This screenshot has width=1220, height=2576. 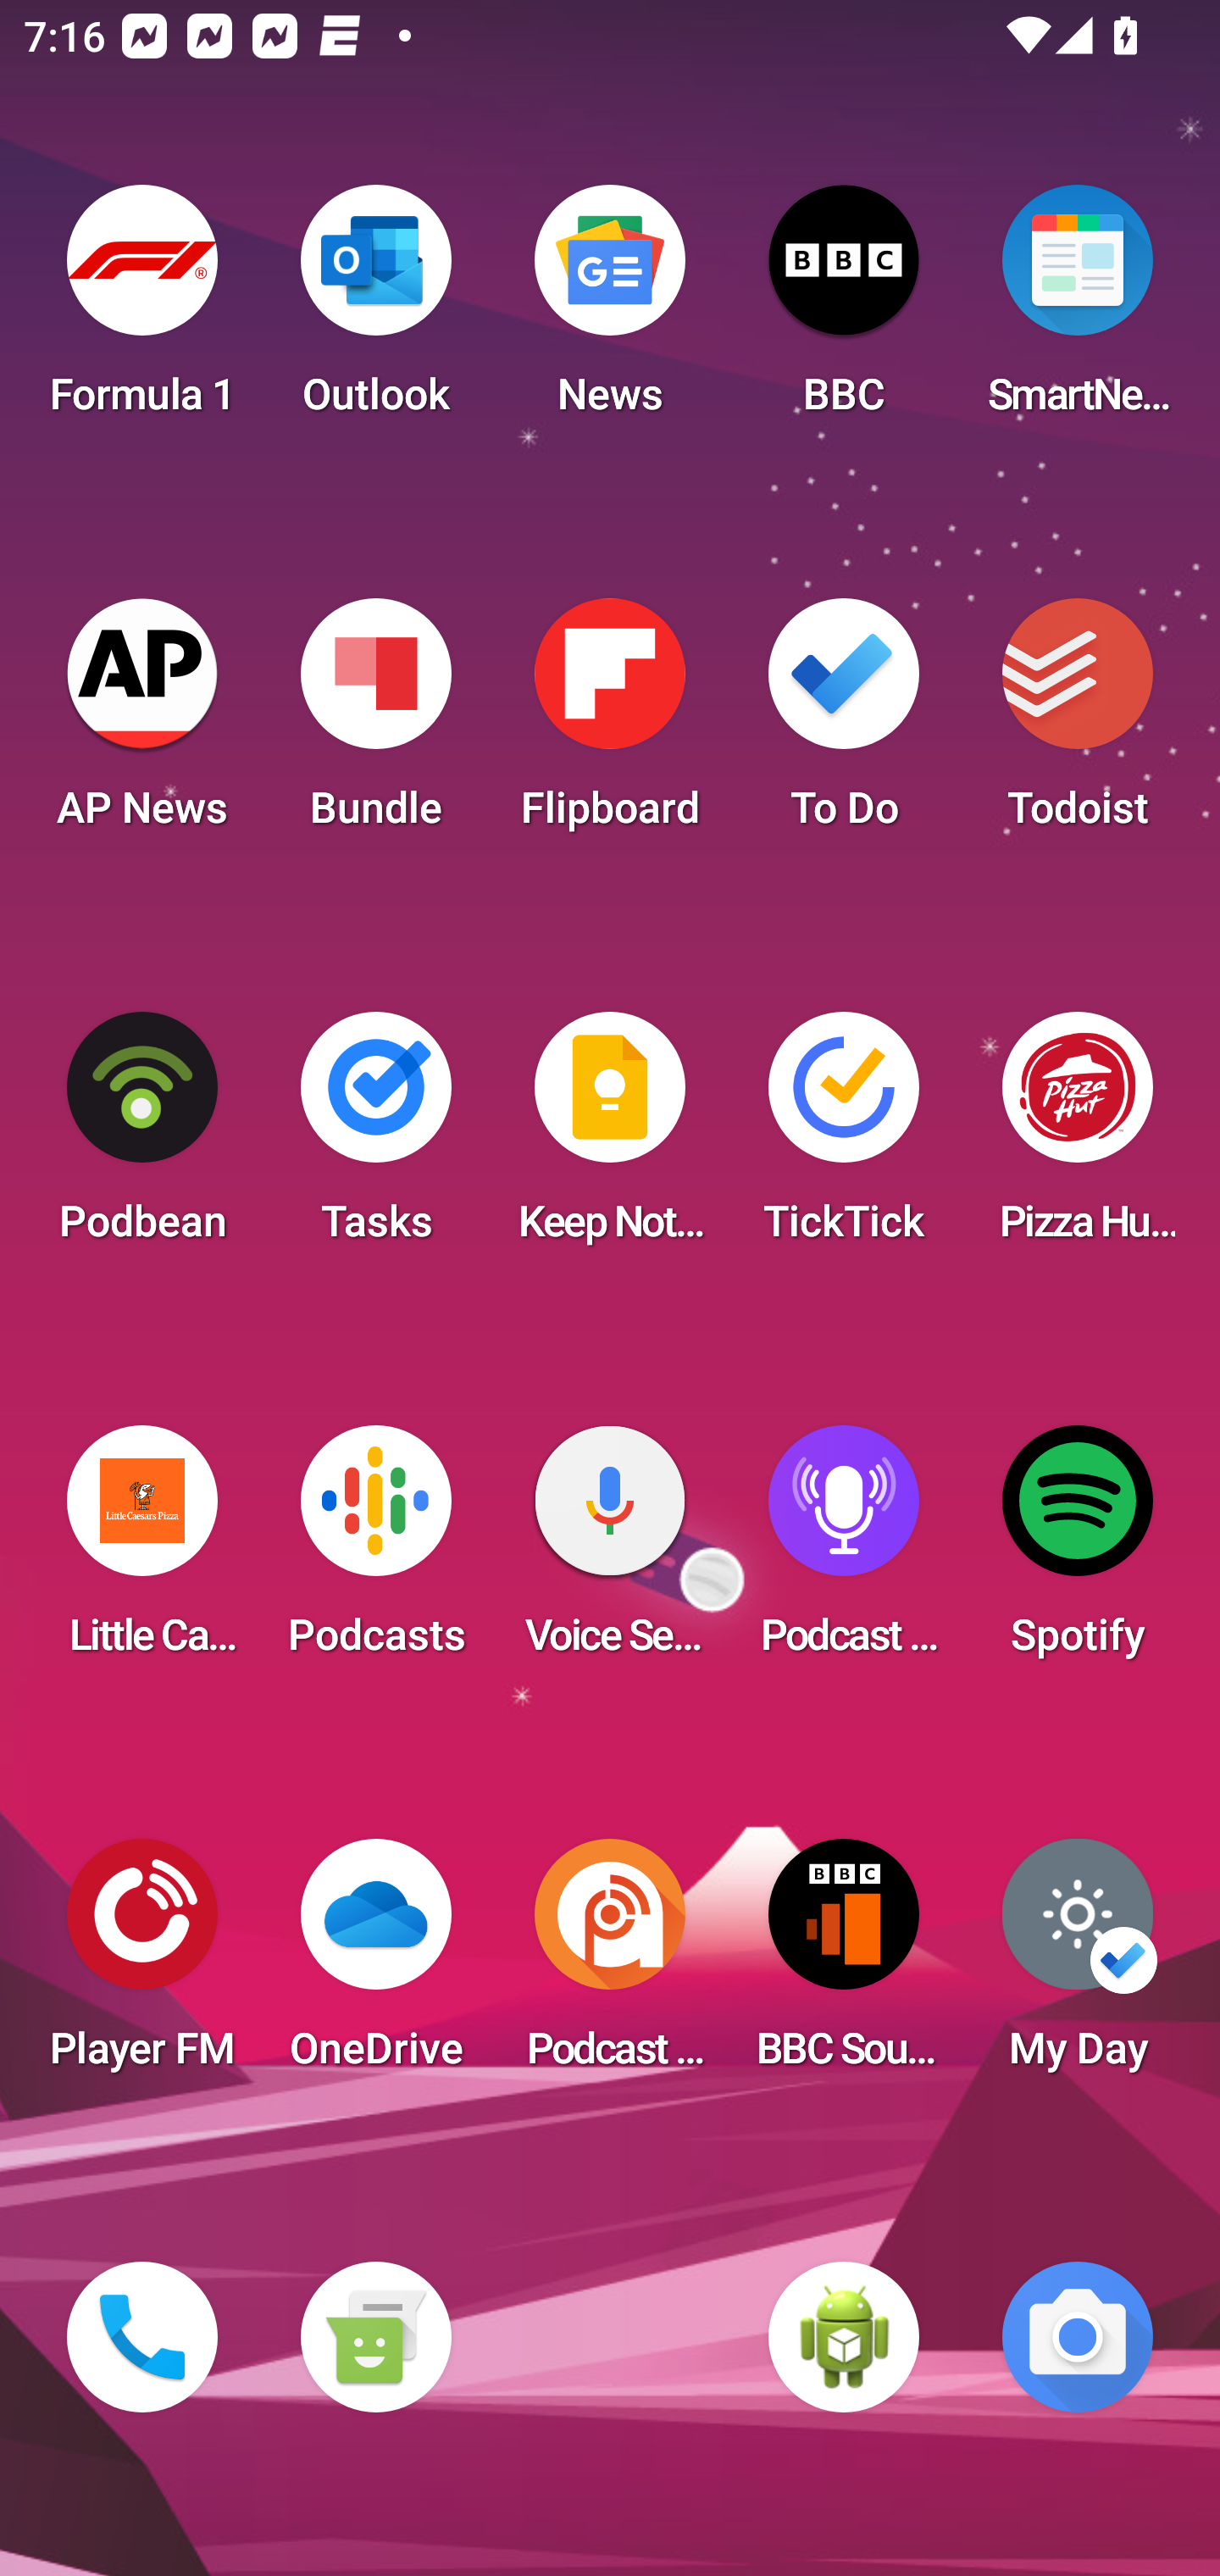 I want to click on Spotify, so click(x=1078, y=1551).